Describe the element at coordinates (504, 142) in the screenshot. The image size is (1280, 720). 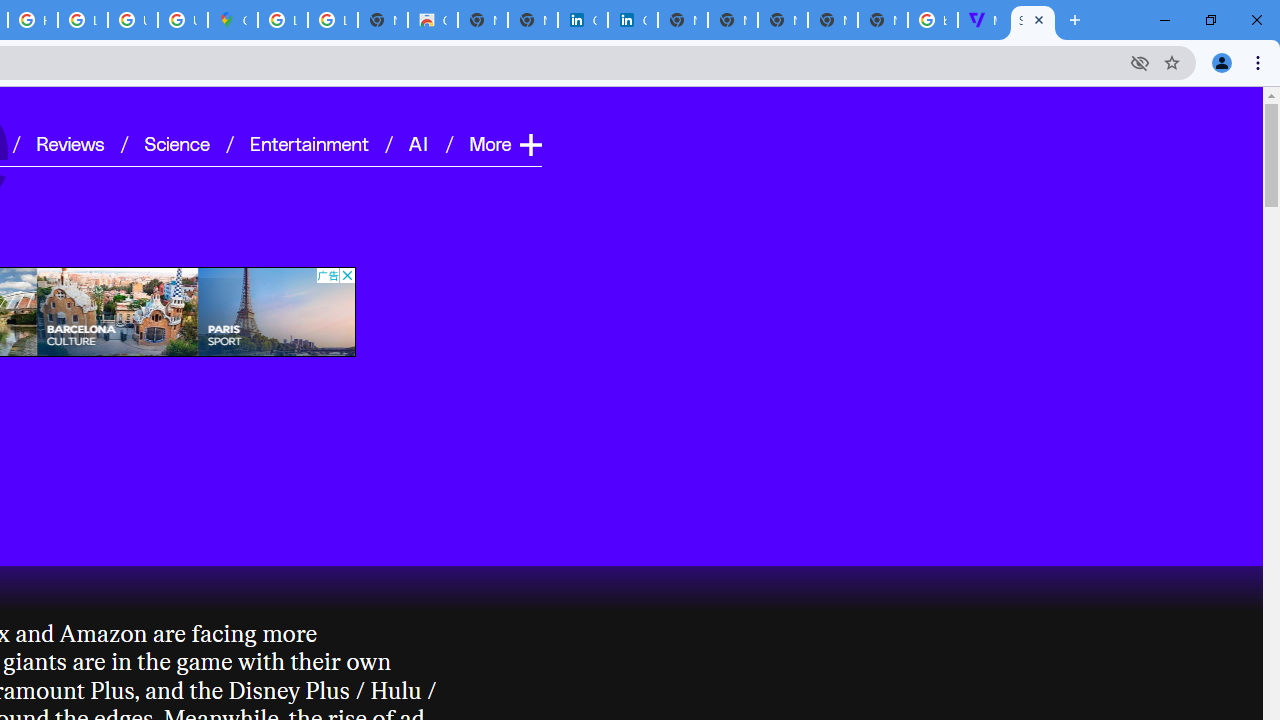
I see `More Expand` at that location.